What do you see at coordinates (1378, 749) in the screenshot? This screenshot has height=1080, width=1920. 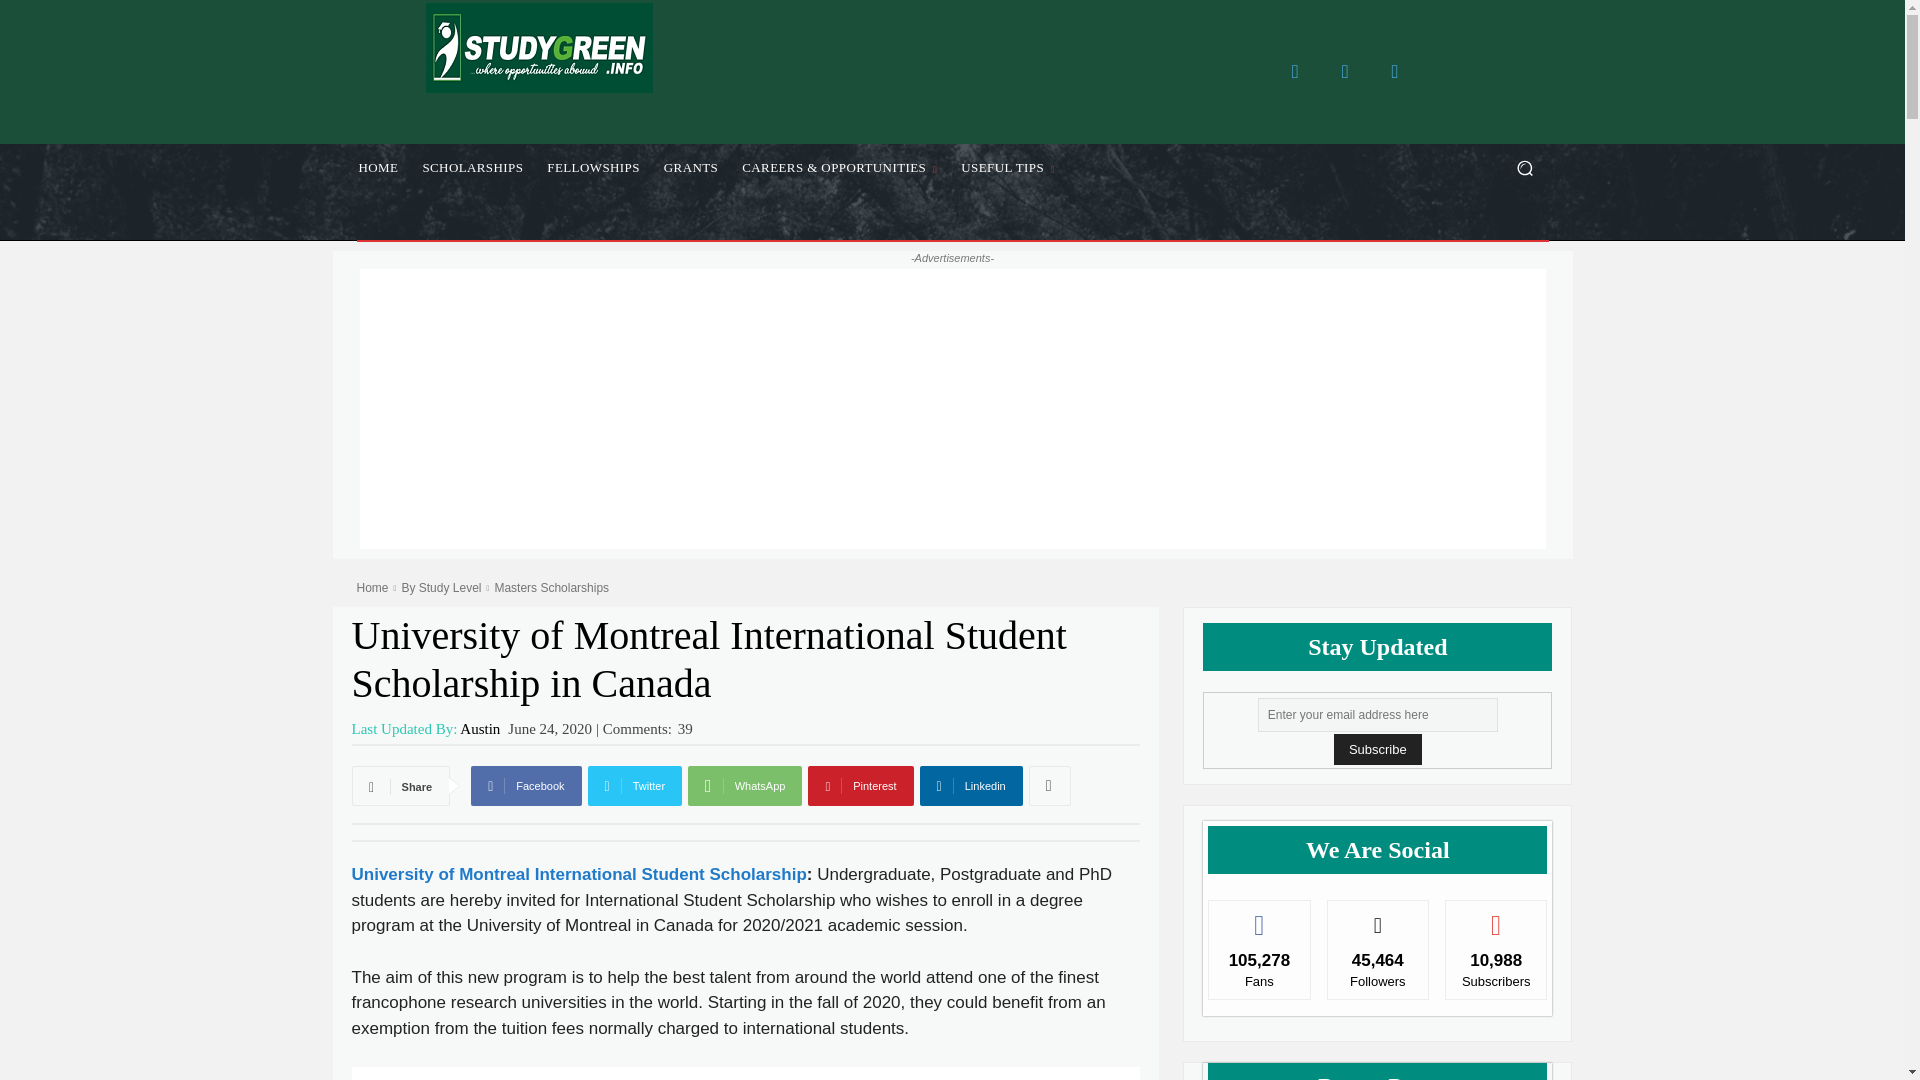 I see `Subscribe` at bounding box center [1378, 749].